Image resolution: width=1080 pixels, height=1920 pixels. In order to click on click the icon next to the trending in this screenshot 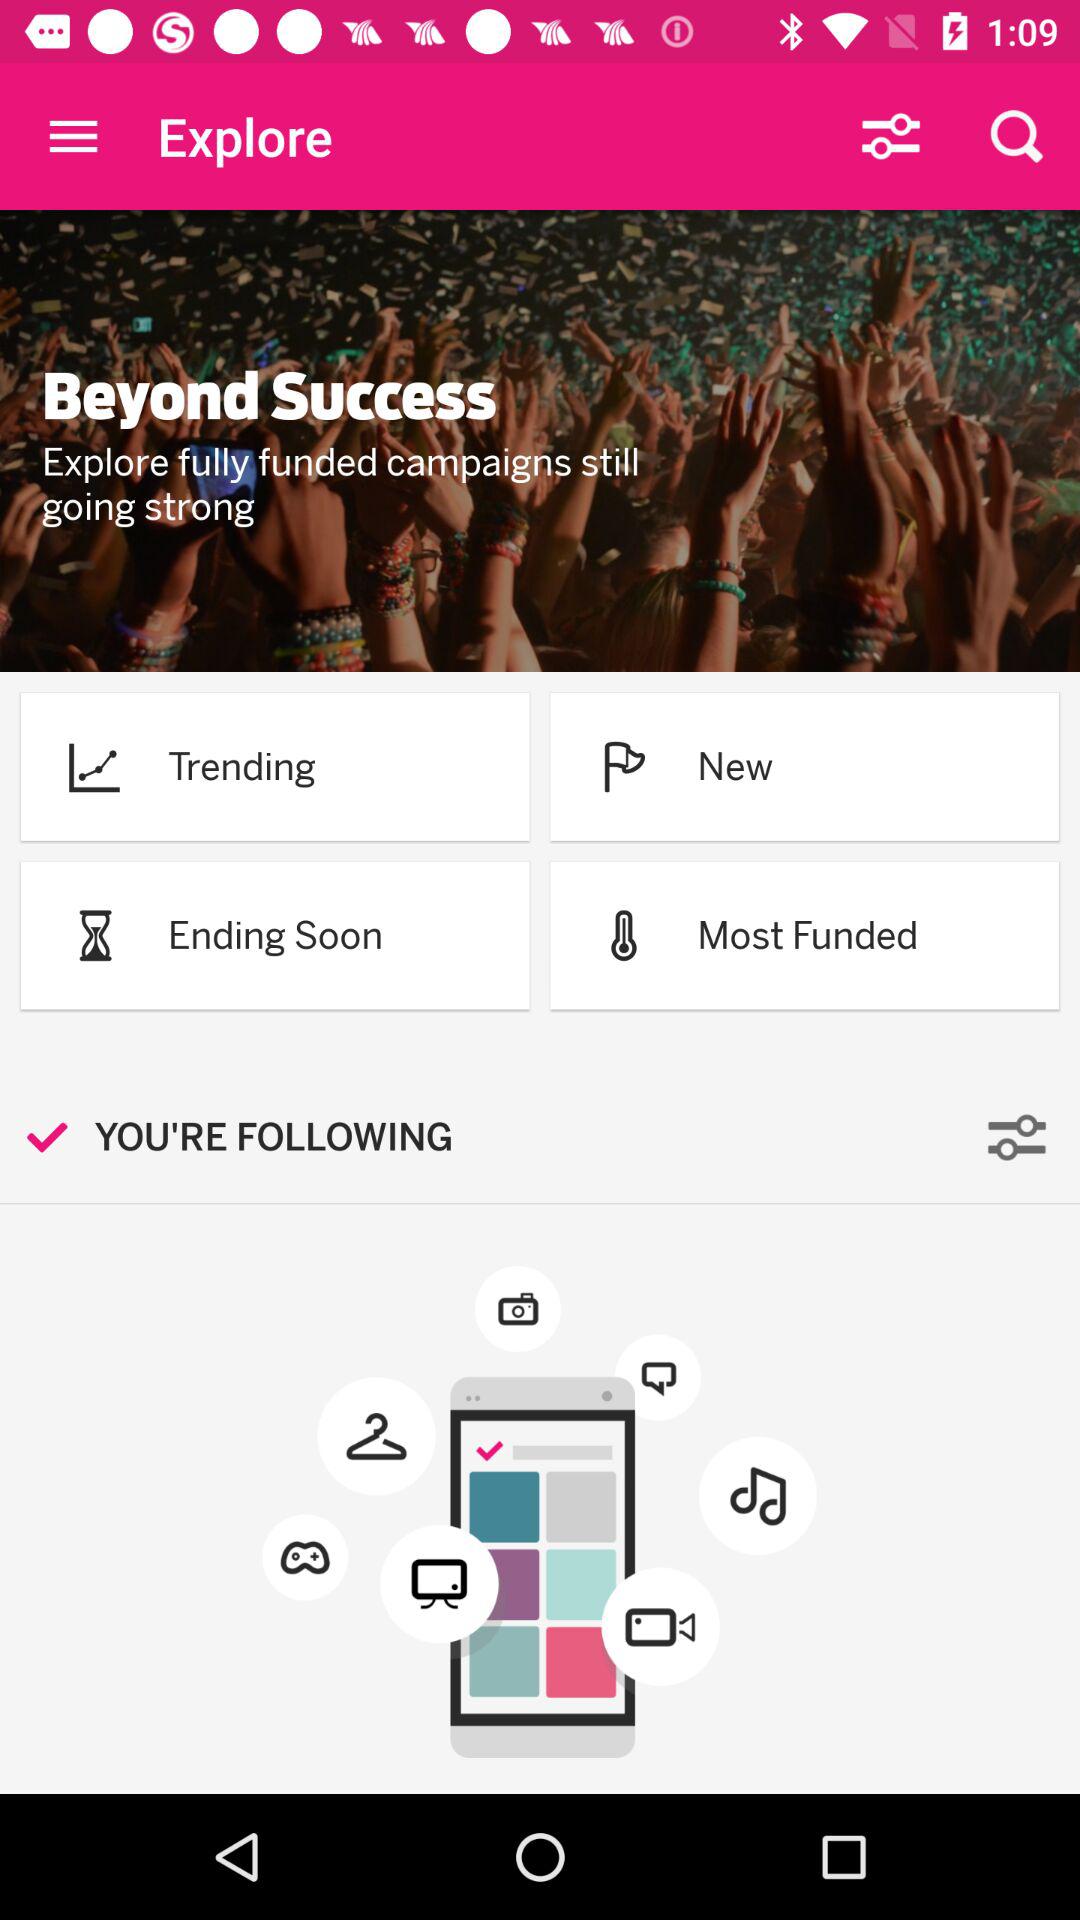, I will do `click(94, 766)`.